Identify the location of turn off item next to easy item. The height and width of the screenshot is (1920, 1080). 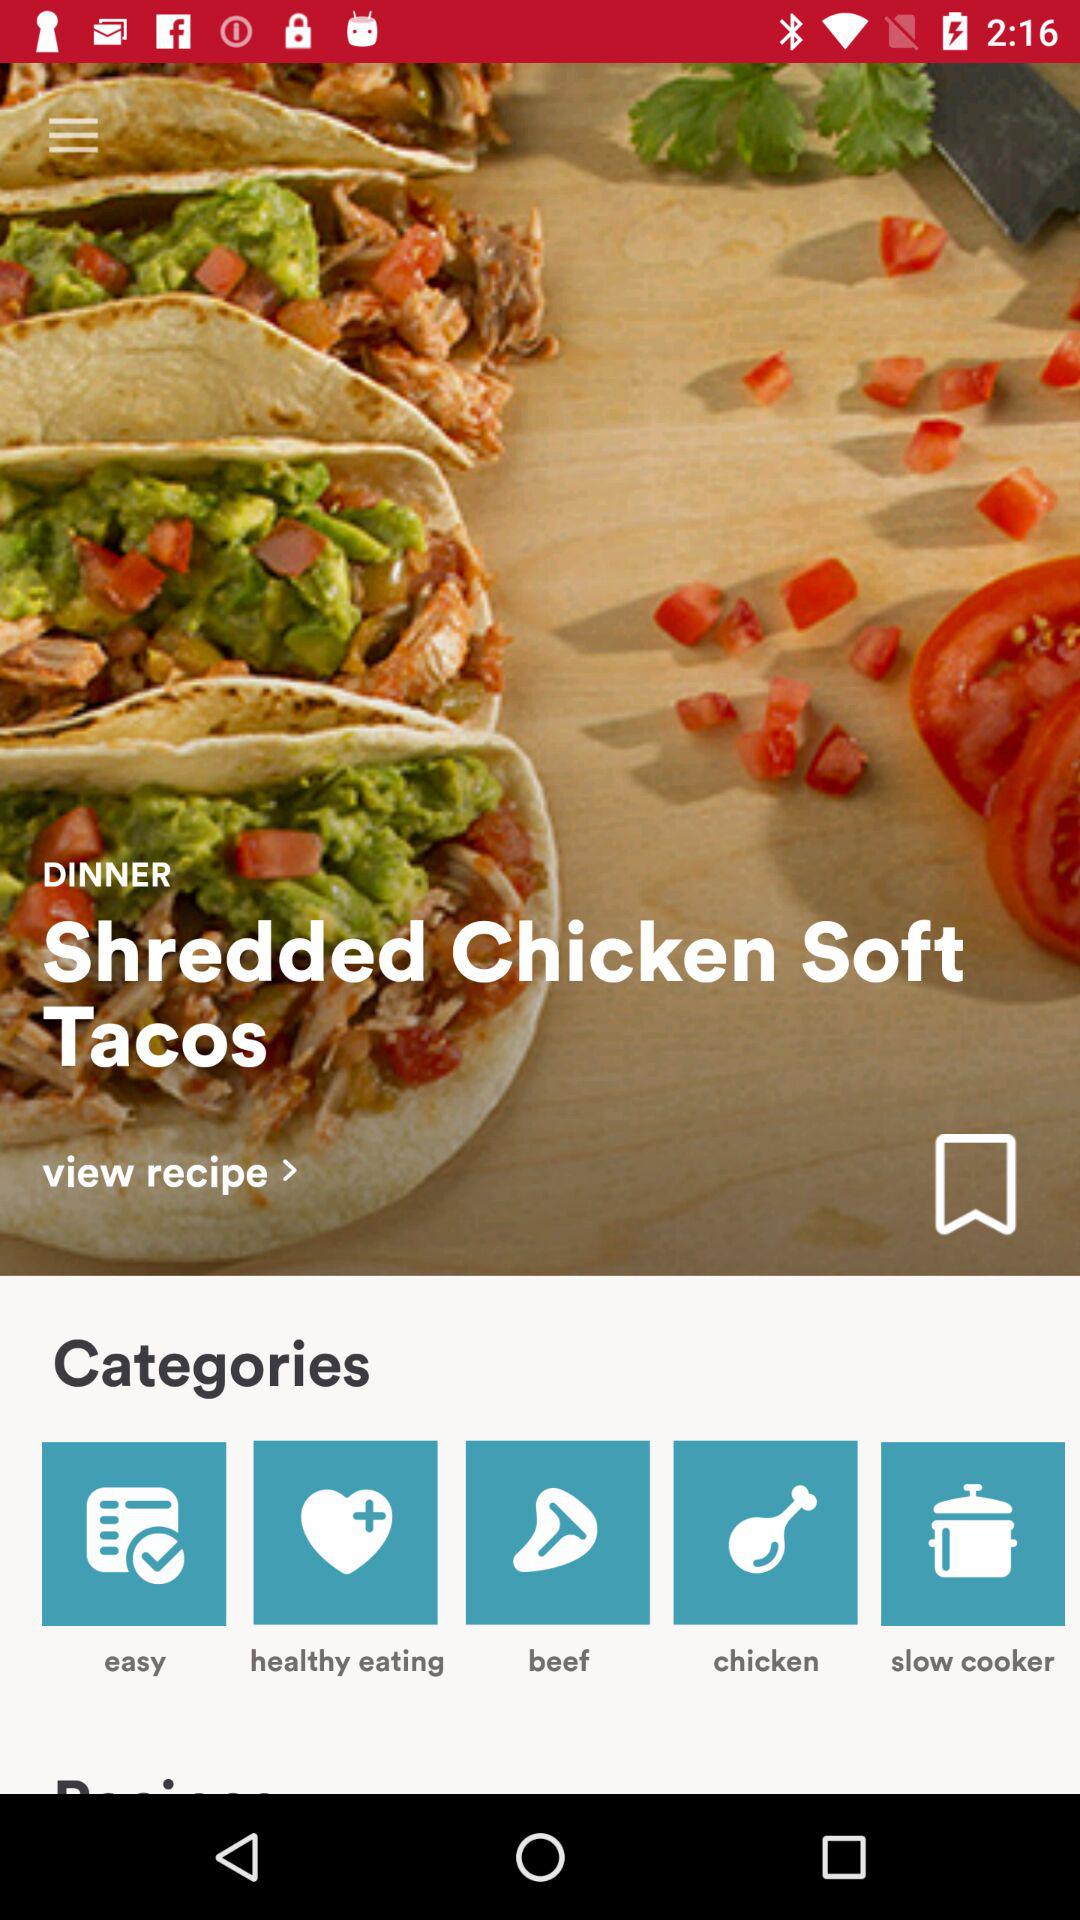
(346, 1558).